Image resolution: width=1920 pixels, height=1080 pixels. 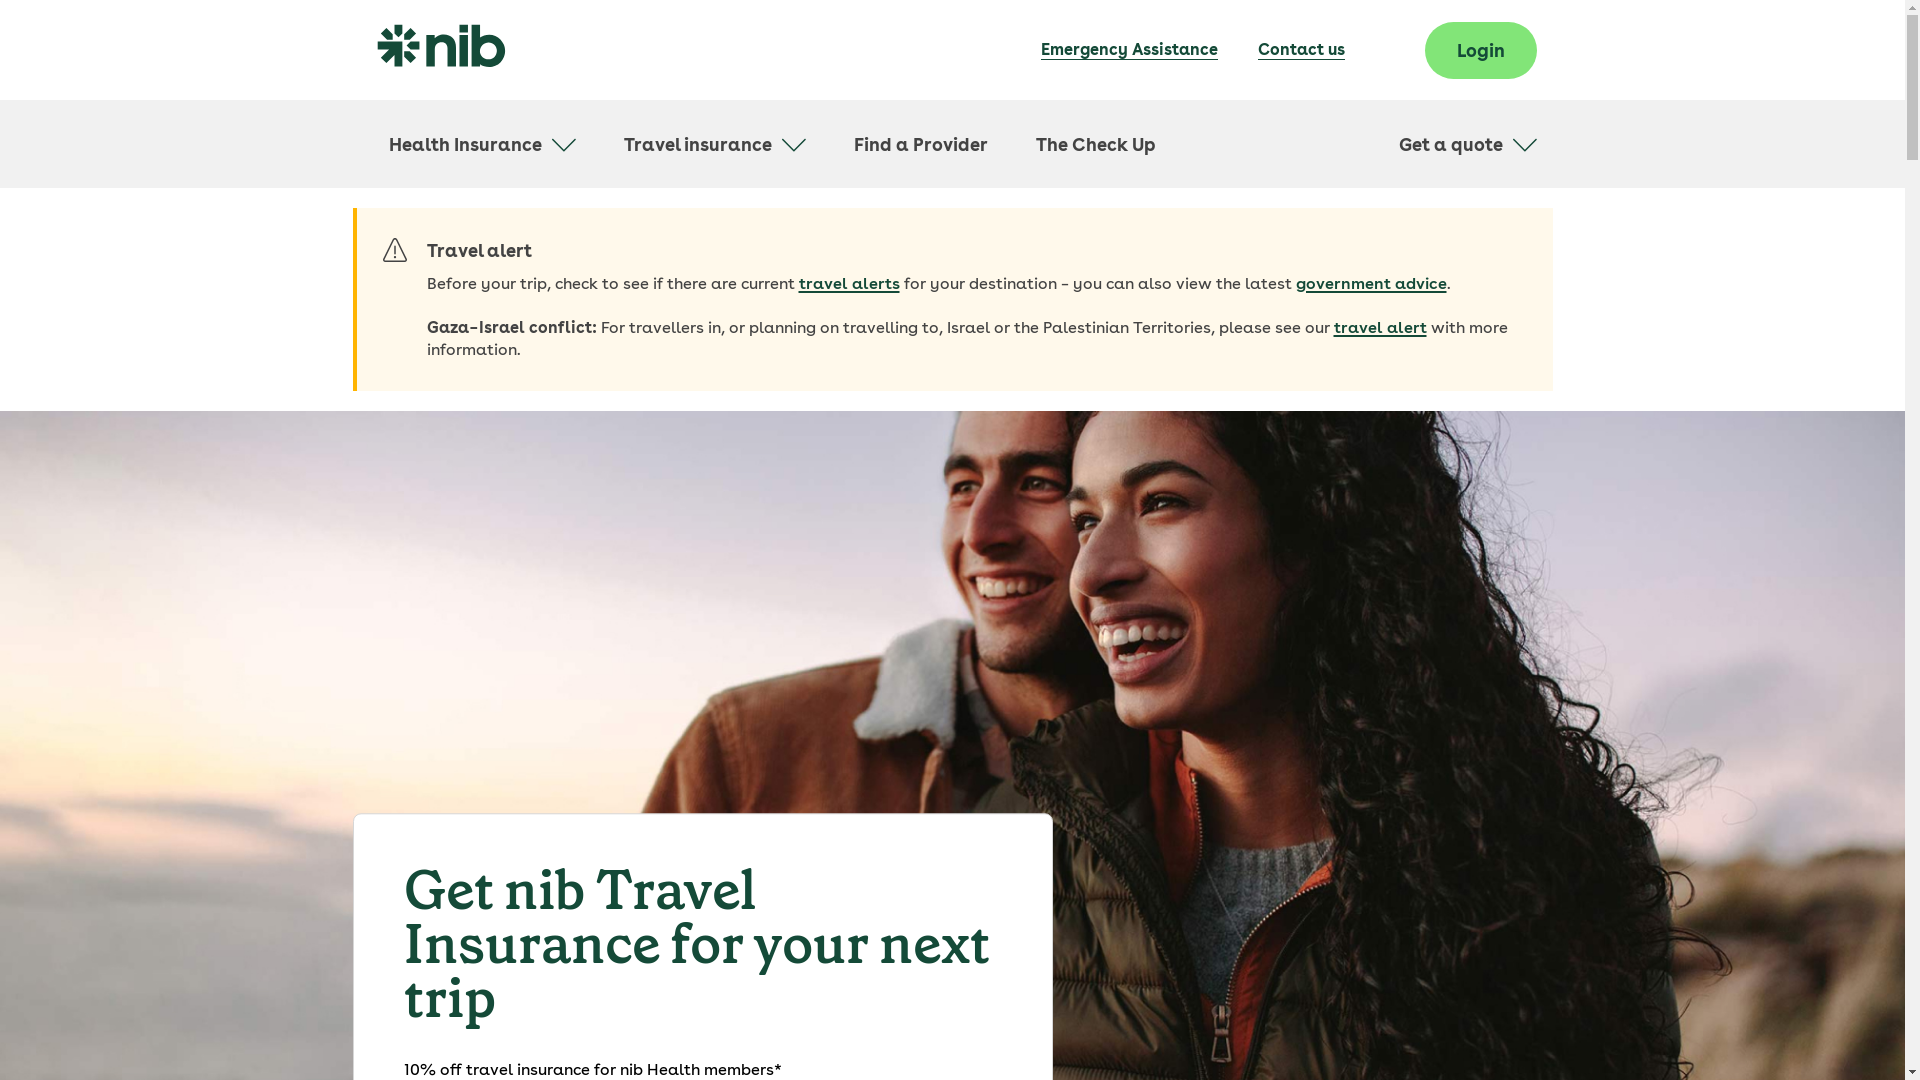 What do you see at coordinates (1380, 328) in the screenshot?
I see `travel alert` at bounding box center [1380, 328].